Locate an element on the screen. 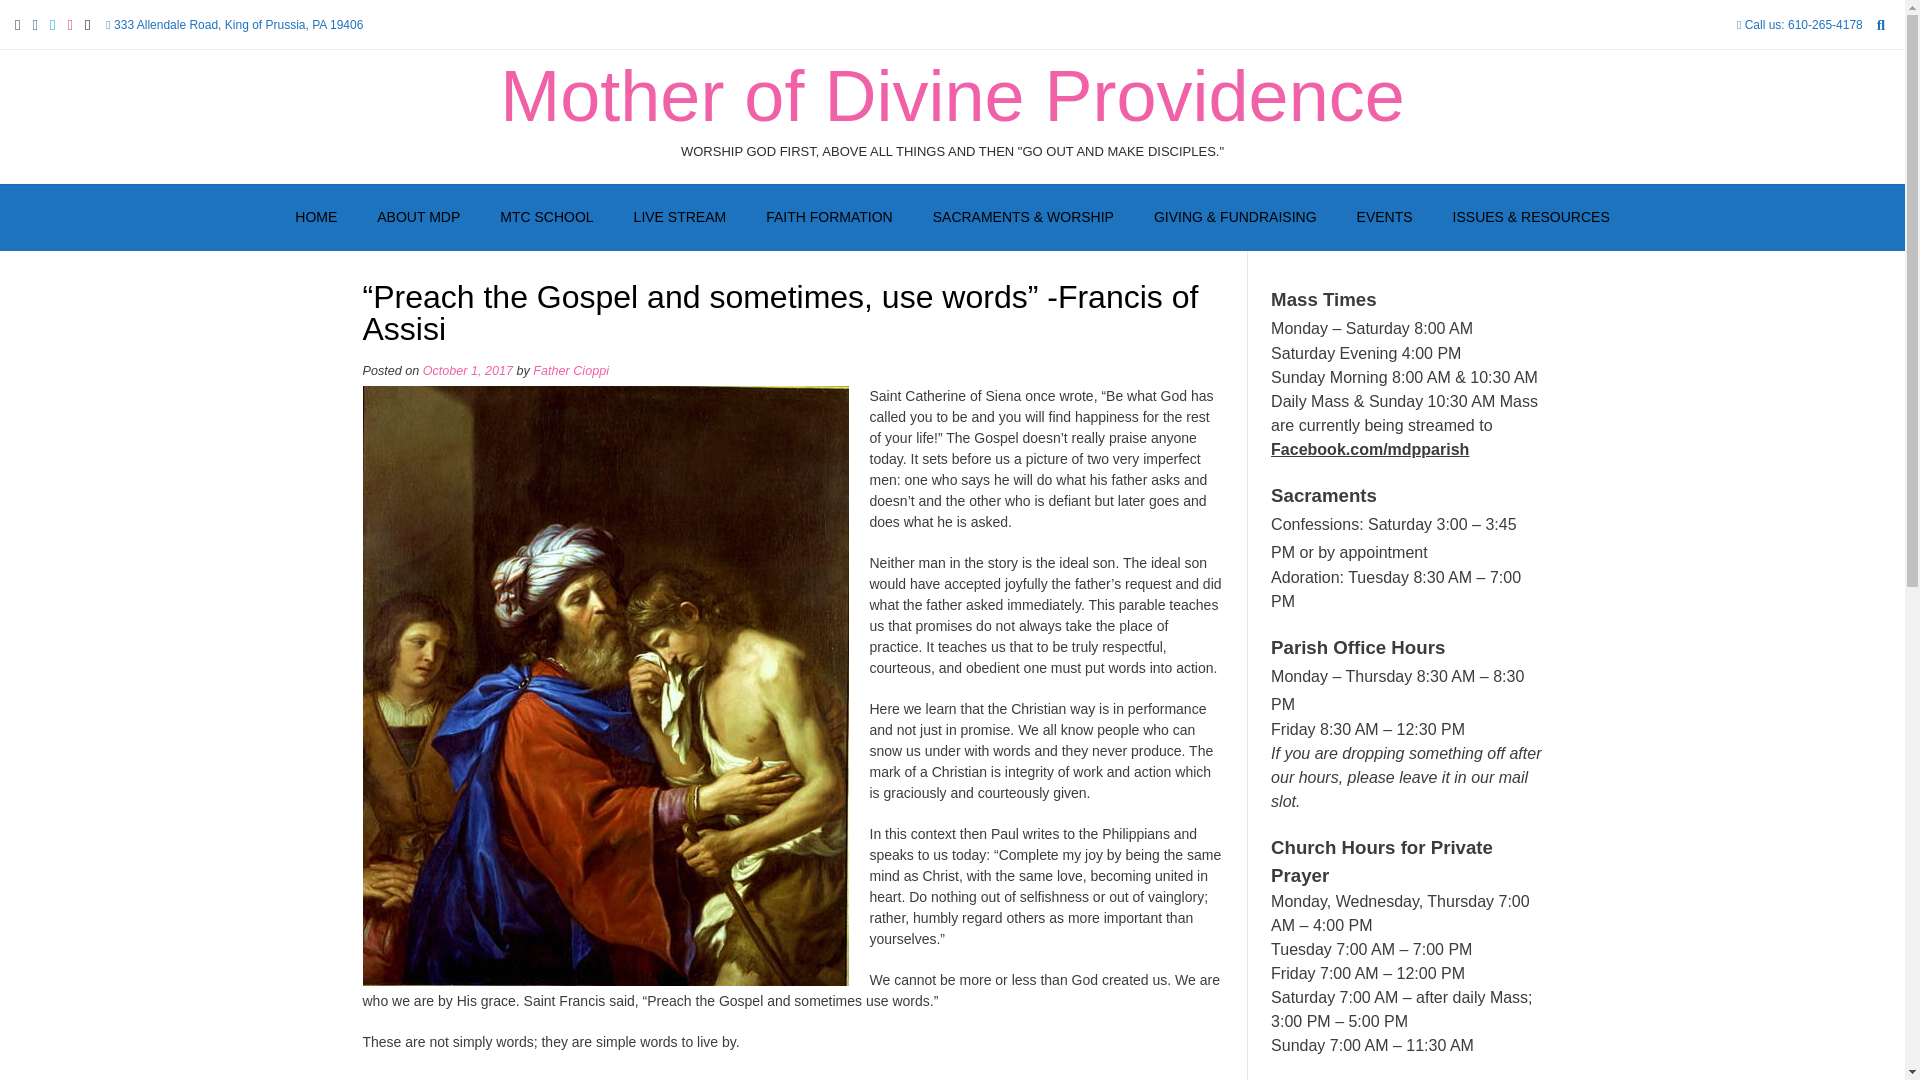 Image resolution: width=1920 pixels, height=1080 pixels. FAITH FORMATION is located at coordinates (830, 217).